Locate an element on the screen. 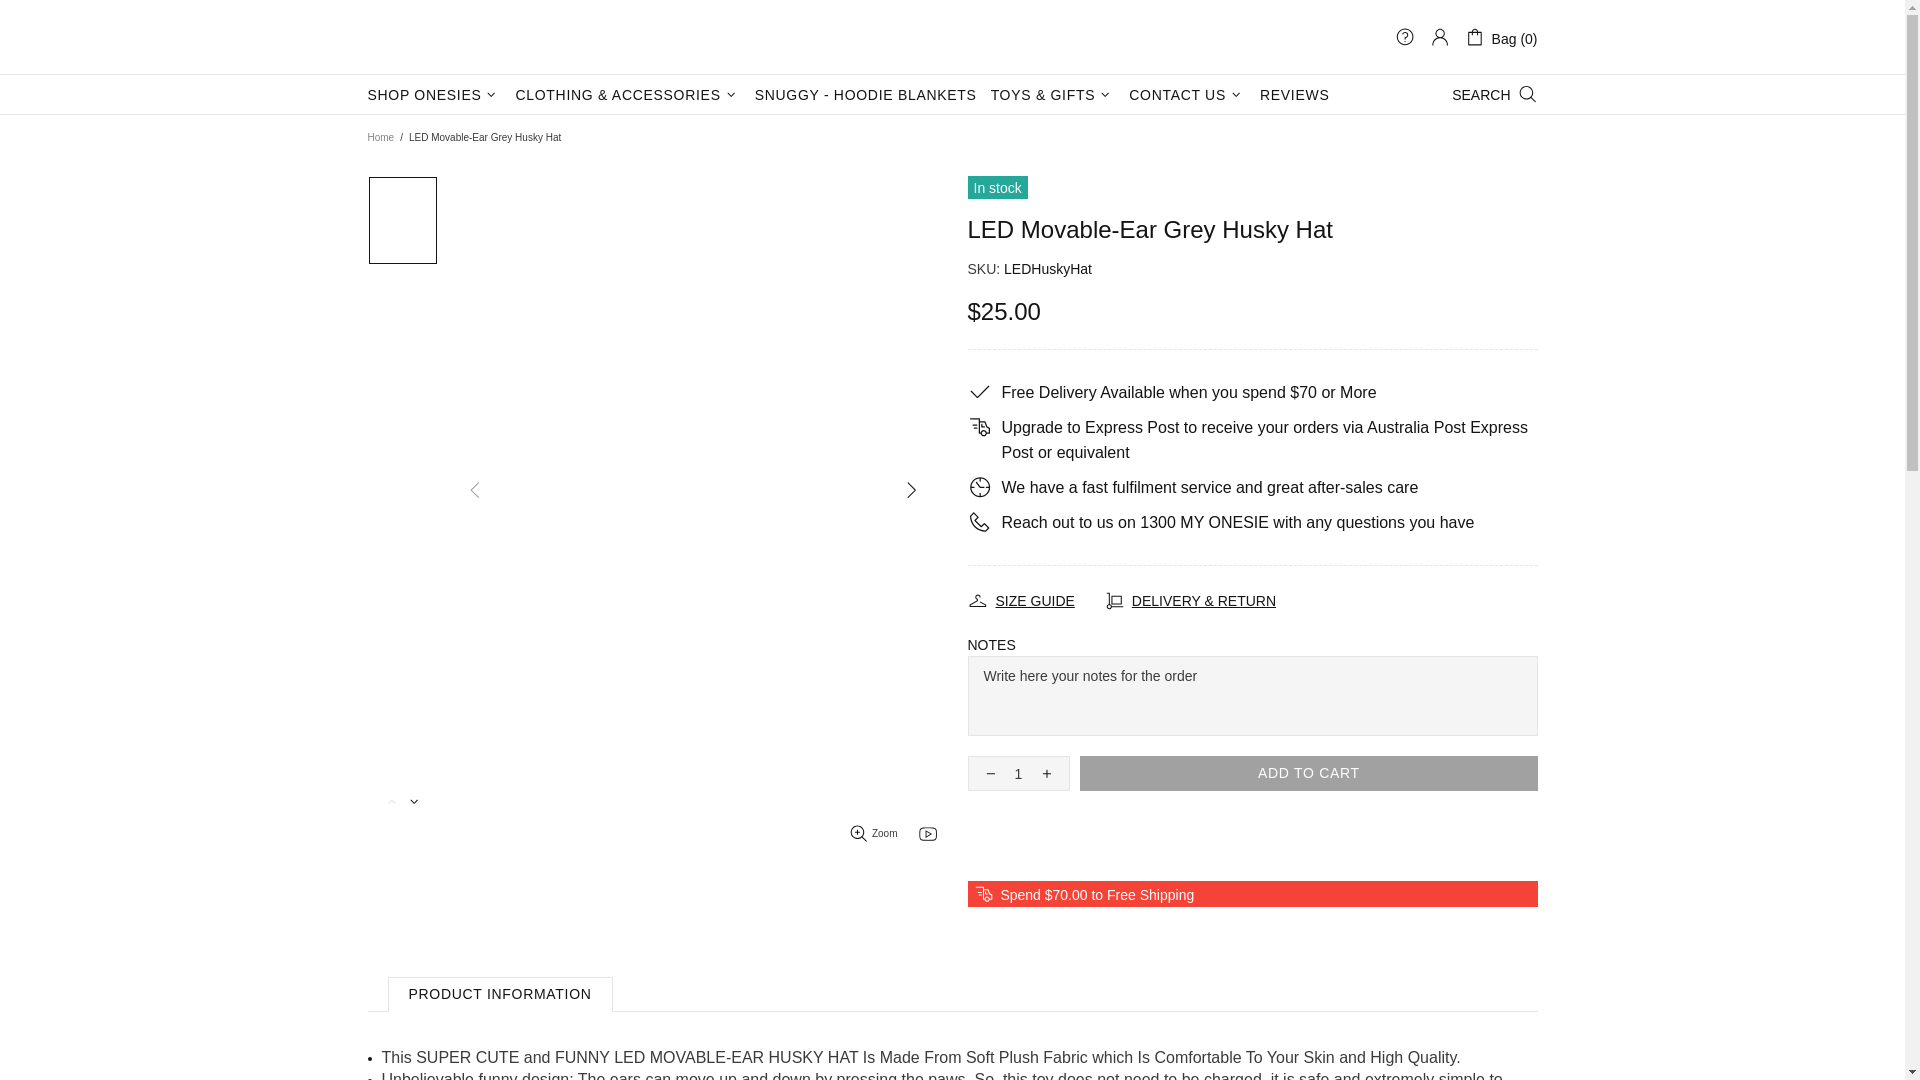  SEARCH is located at coordinates (1494, 94).